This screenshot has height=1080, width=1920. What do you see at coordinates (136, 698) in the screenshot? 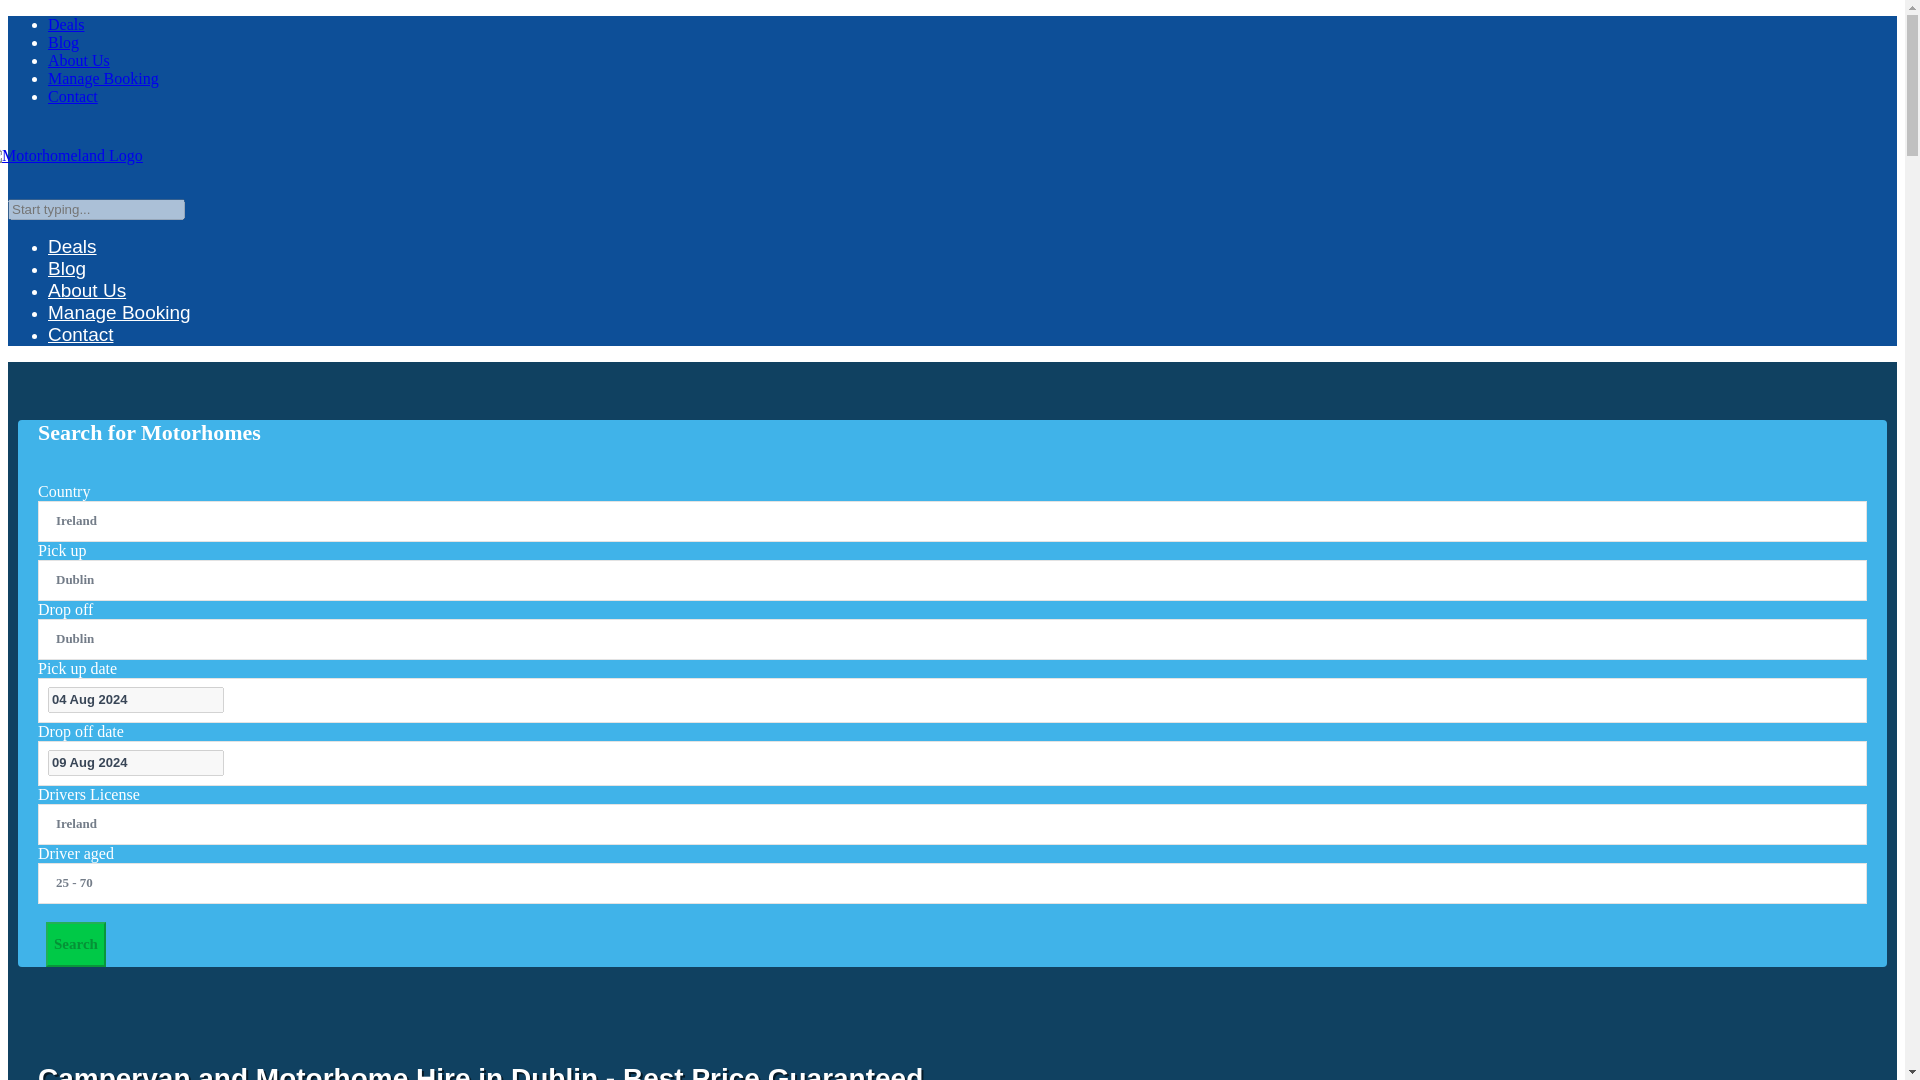
I see `04 Aug 2024` at bounding box center [136, 698].